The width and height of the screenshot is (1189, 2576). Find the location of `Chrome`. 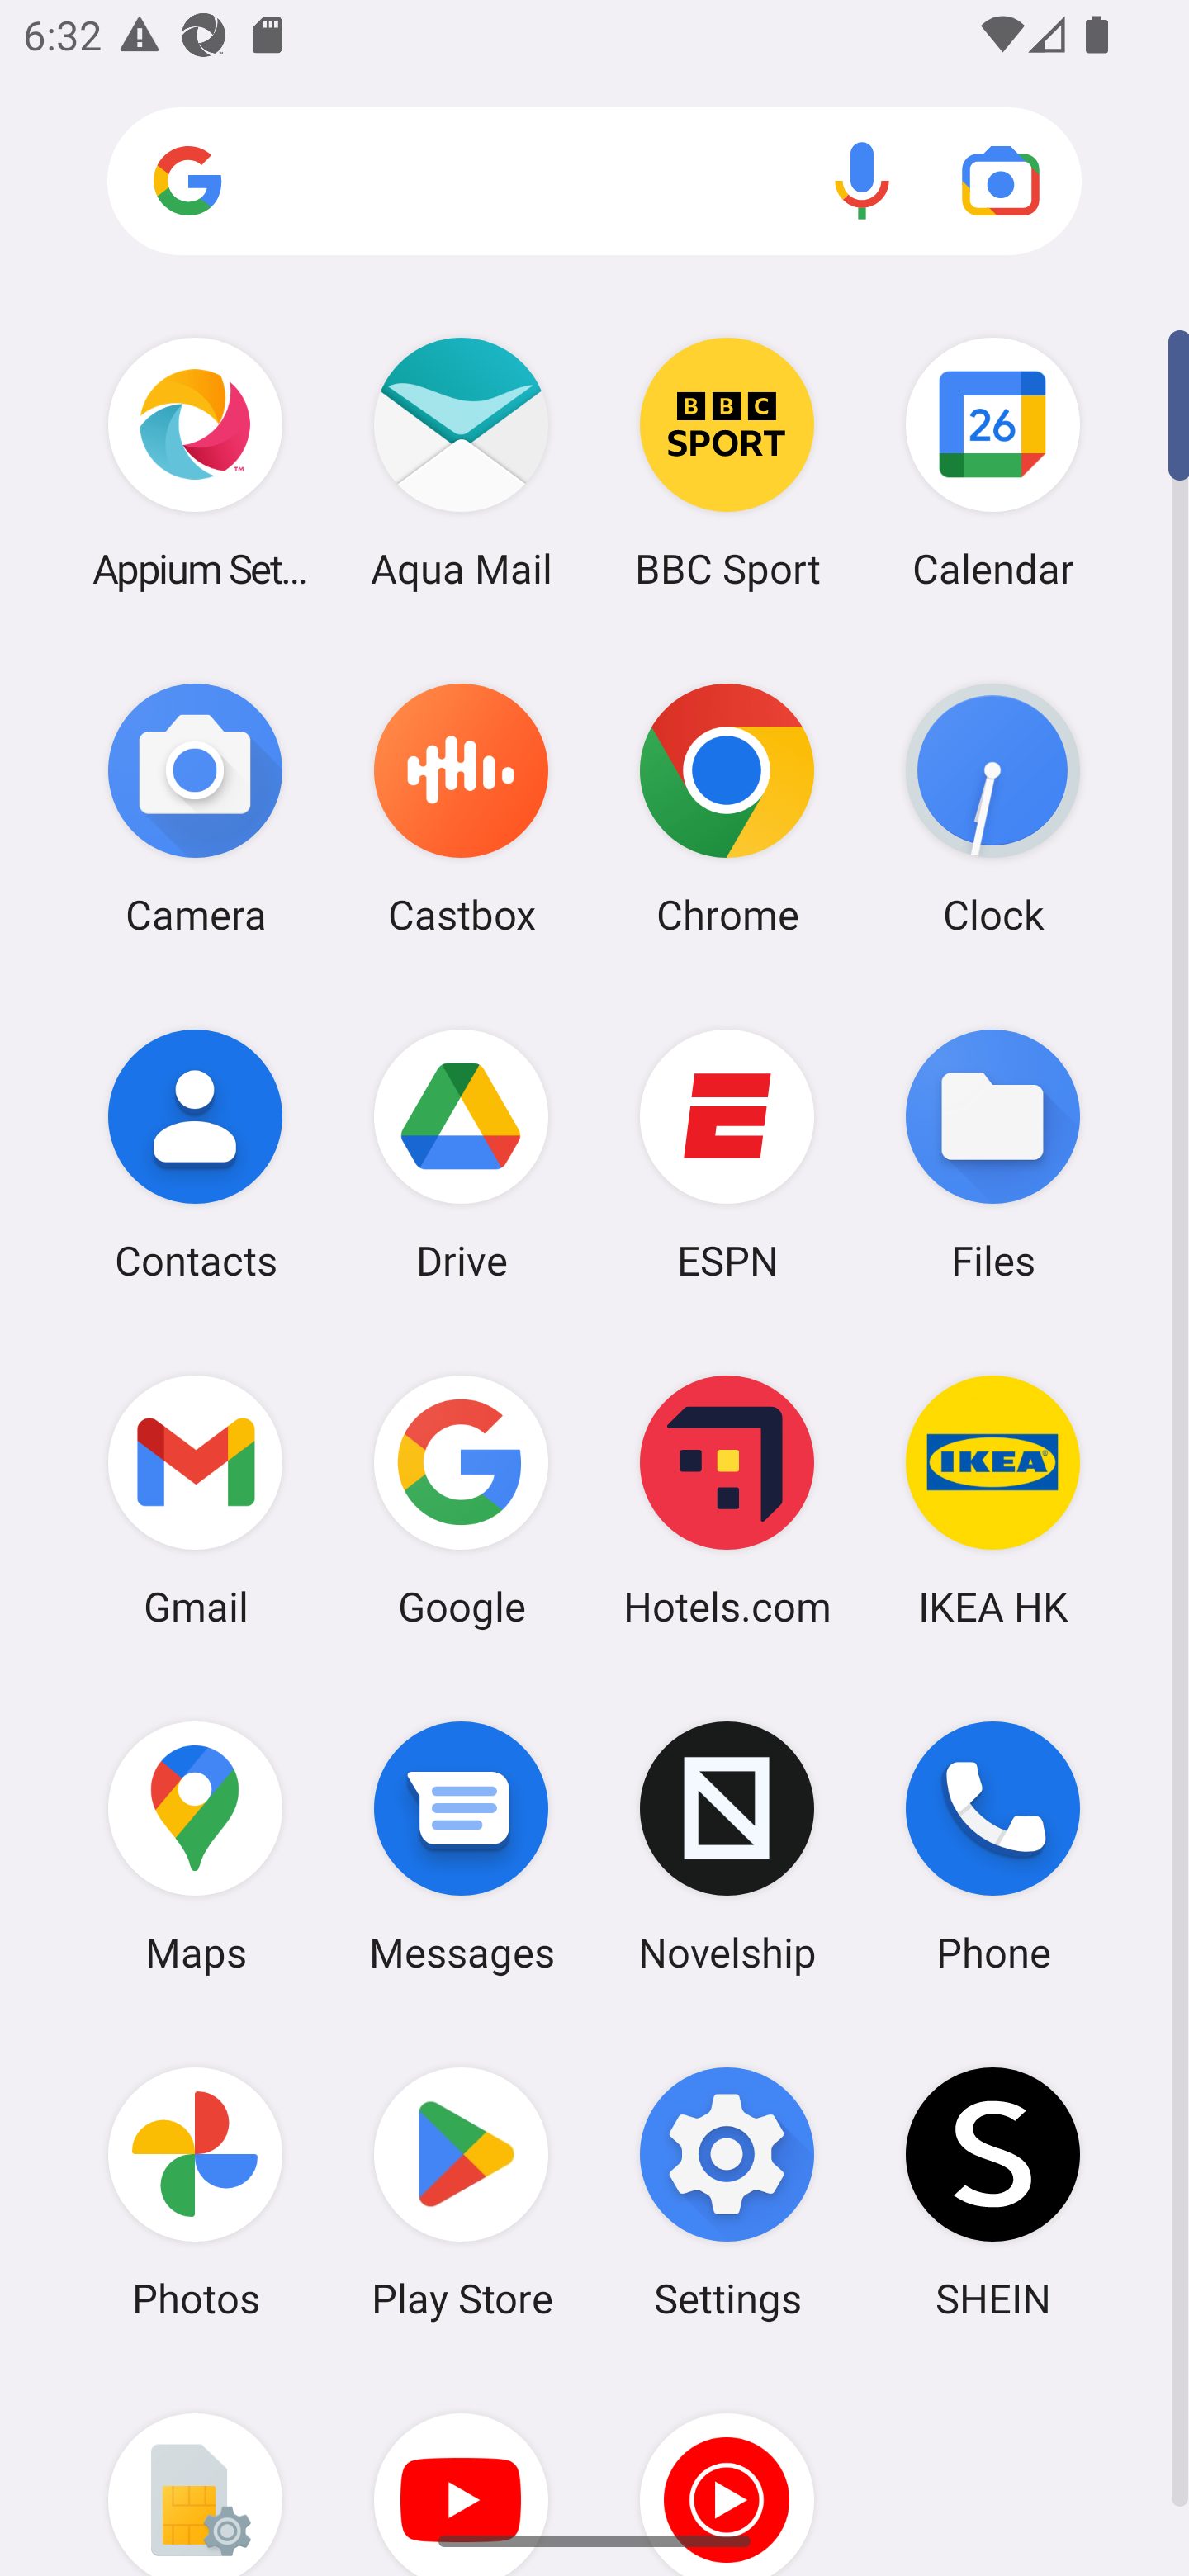

Chrome is located at coordinates (727, 808).